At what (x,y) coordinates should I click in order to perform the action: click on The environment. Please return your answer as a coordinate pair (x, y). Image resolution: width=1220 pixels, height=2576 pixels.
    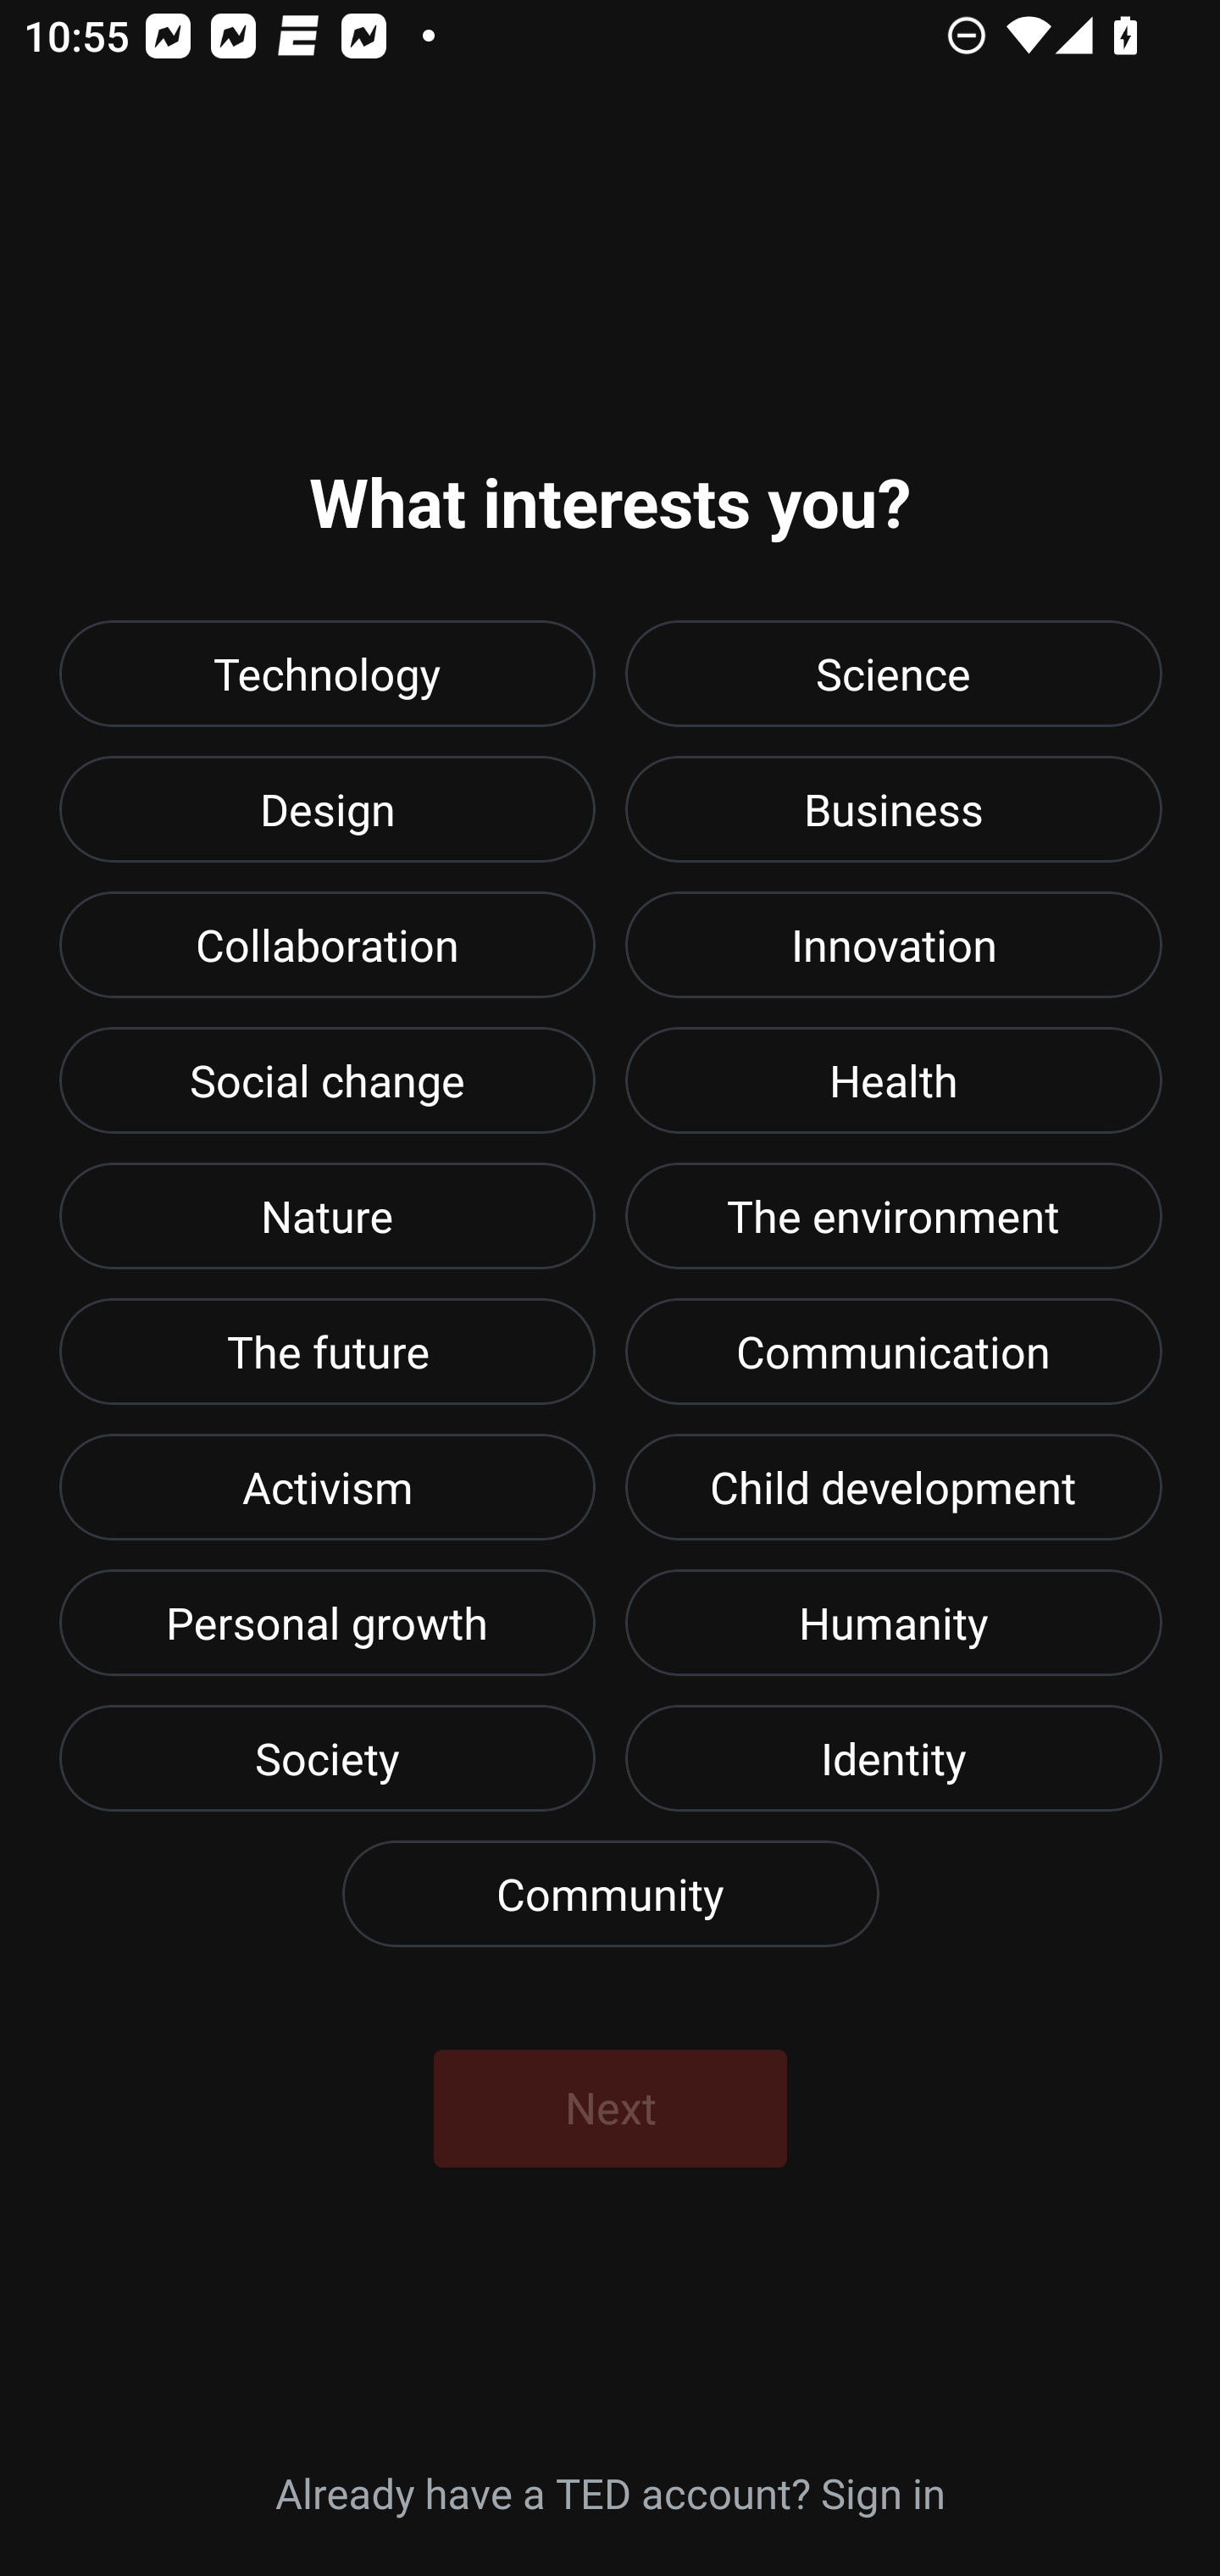
    Looking at the image, I should click on (893, 1215).